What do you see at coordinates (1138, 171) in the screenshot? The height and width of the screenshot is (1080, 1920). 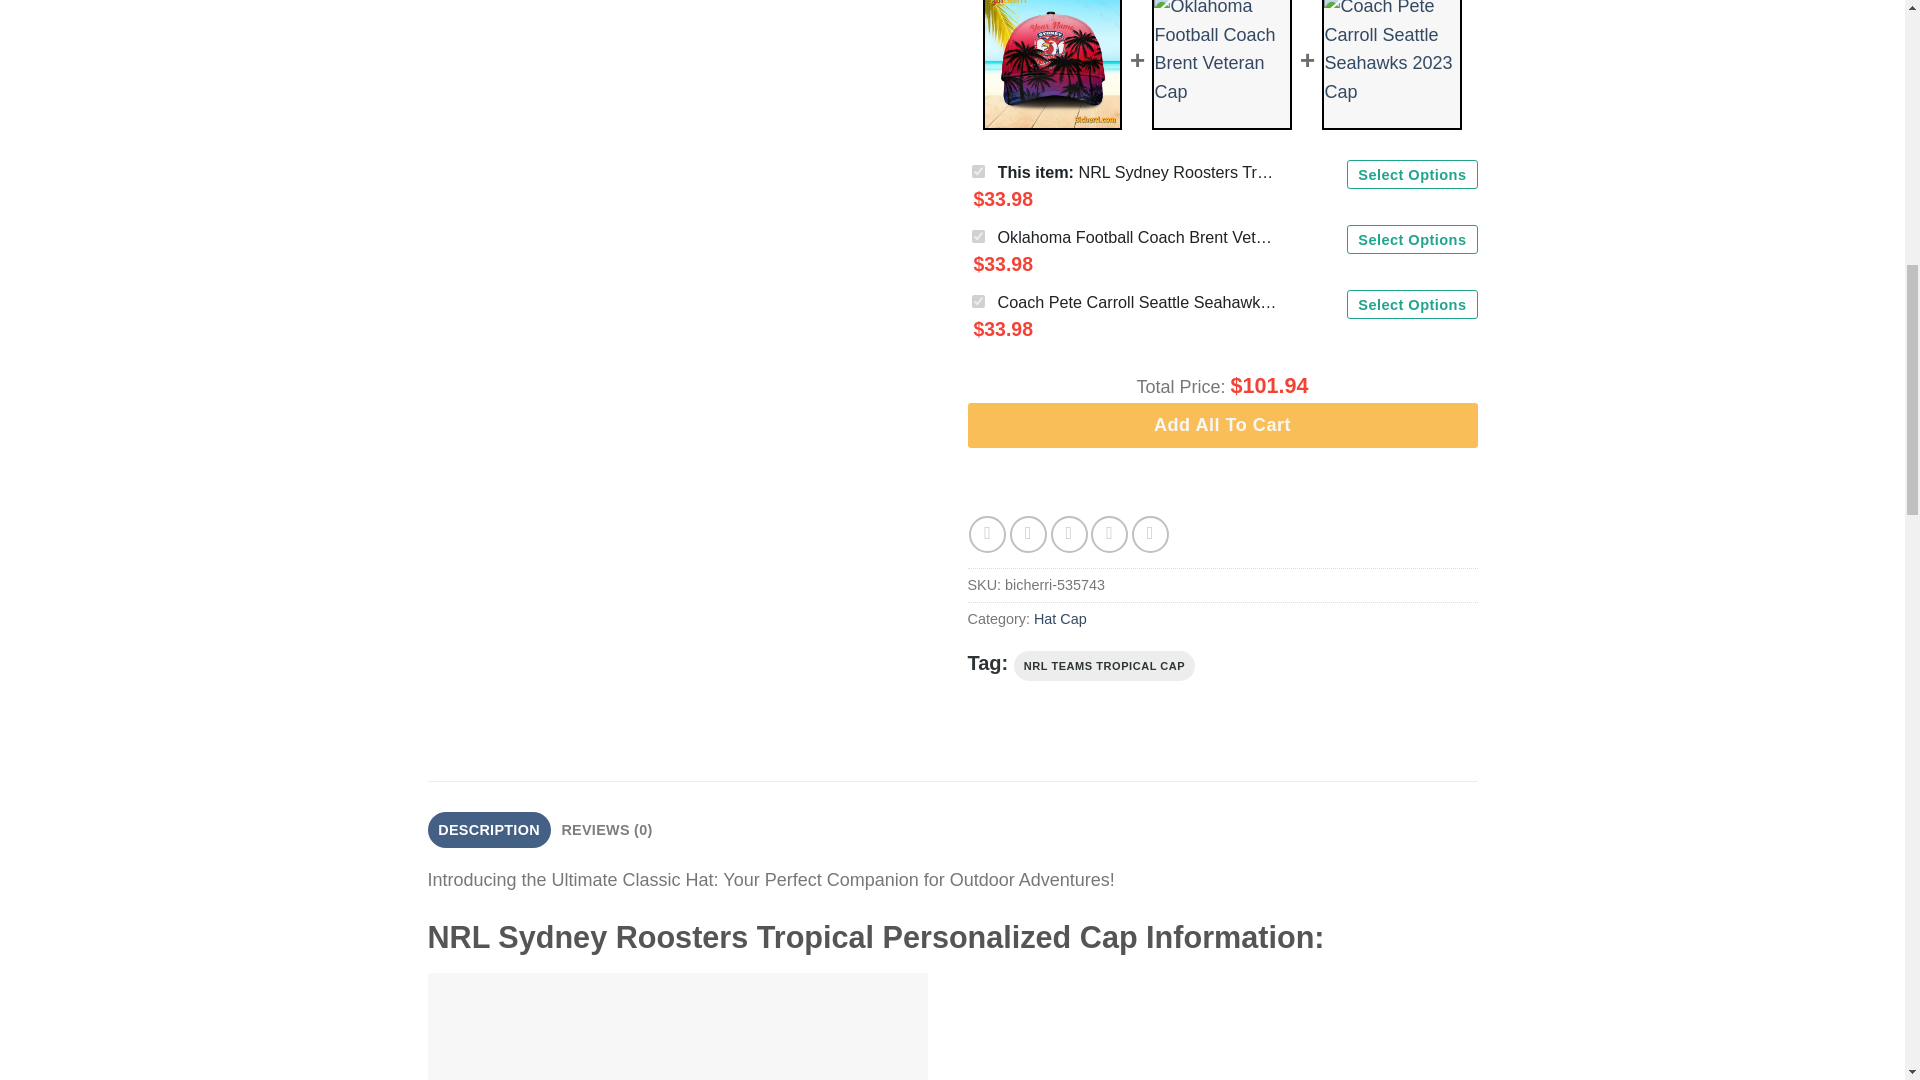 I see `This item: NRL Sydney Roosters Tropical Personalized Cap` at bounding box center [1138, 171].